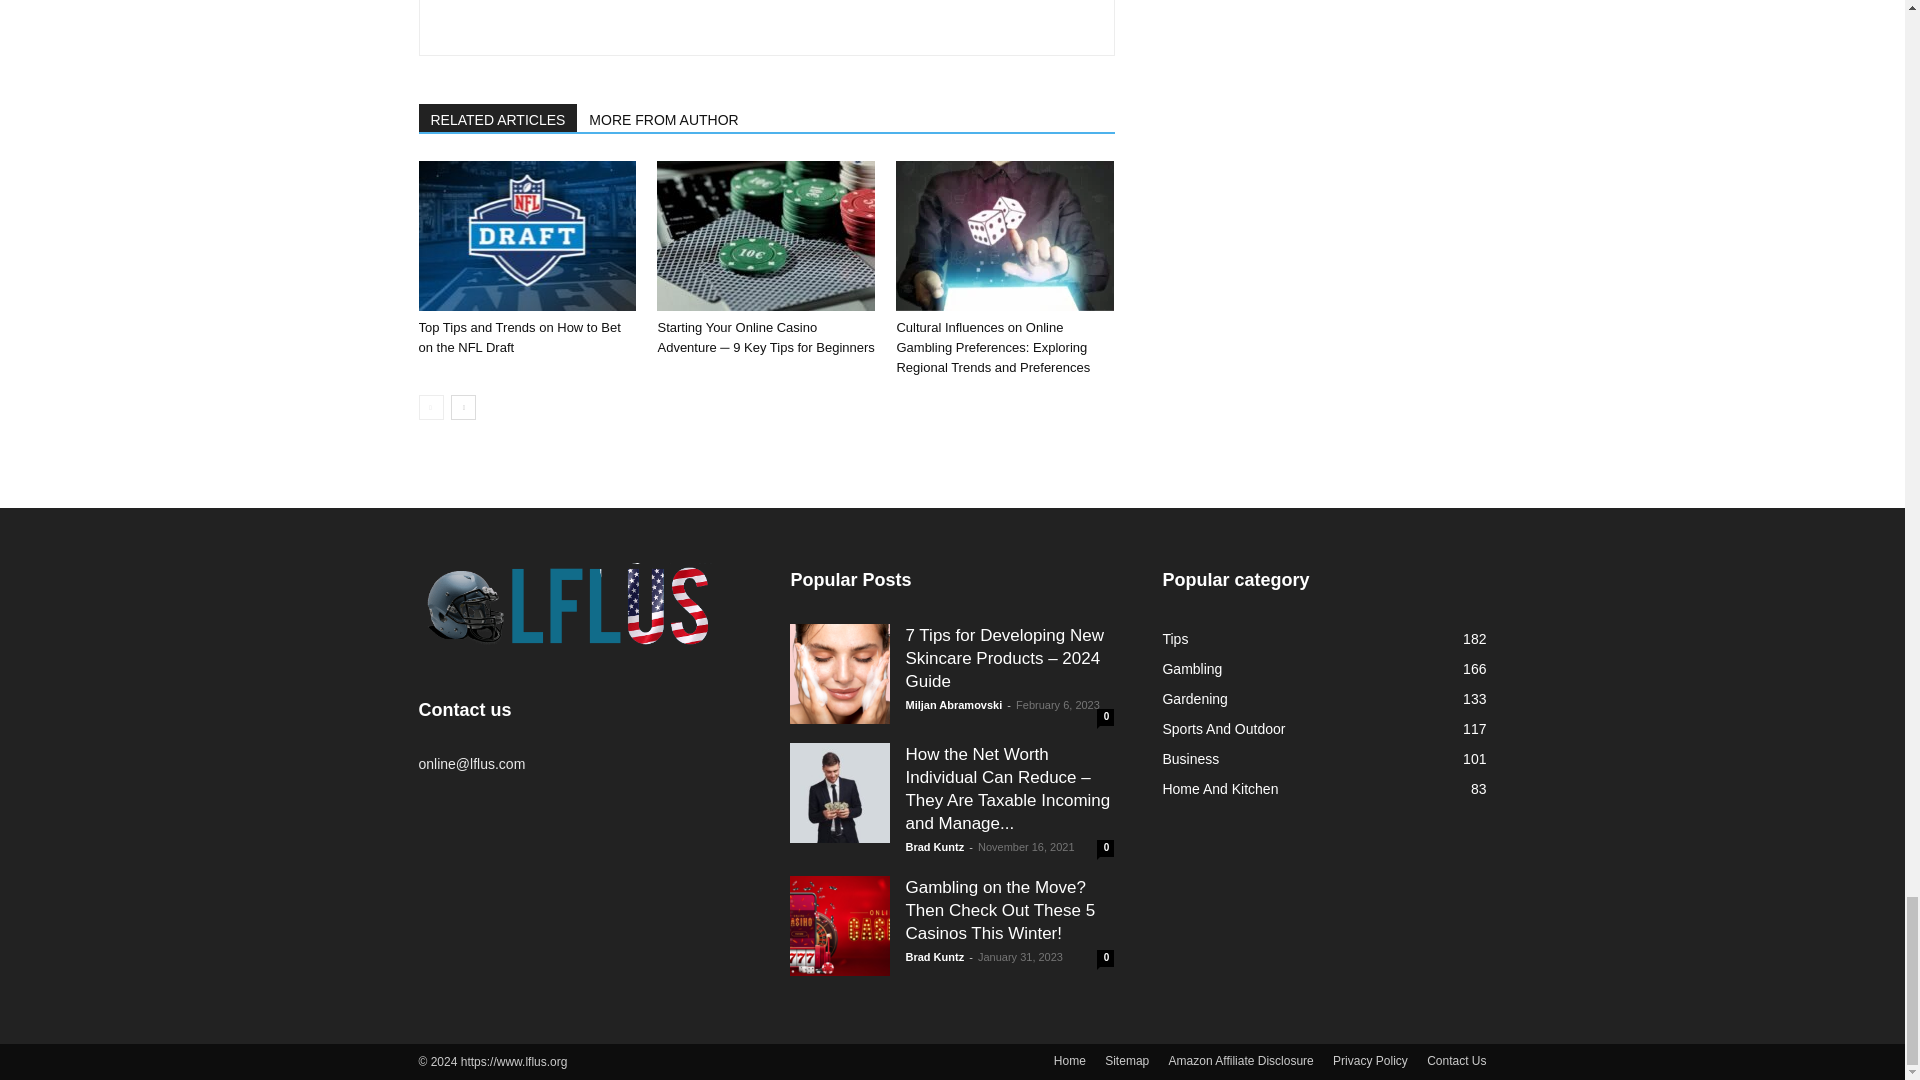 The height and width of the screenshot is (1080, 1920). I want to click on Top Tips and Trends on How to Bet on the NFL Draft, so click(519, 337).